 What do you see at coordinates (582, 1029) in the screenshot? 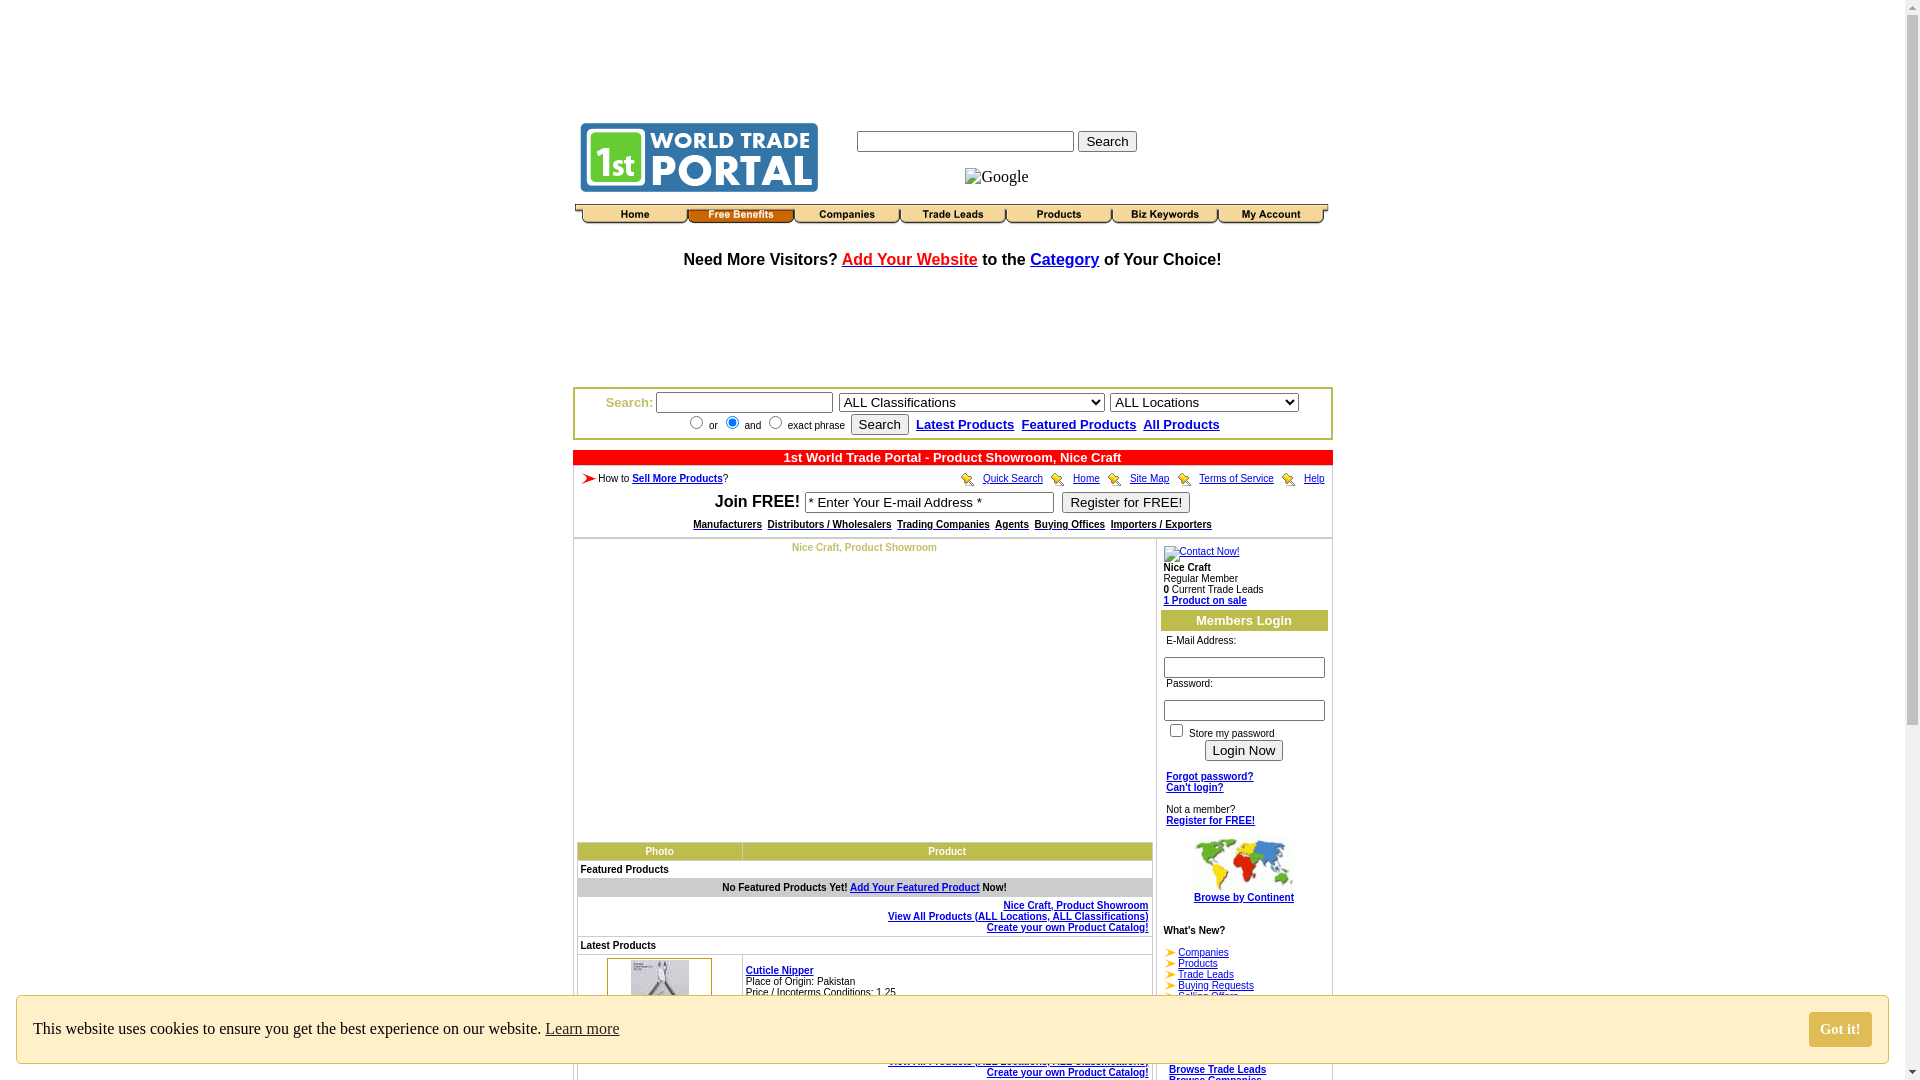
I see `Learn more` at bounding box center [582, 1029].